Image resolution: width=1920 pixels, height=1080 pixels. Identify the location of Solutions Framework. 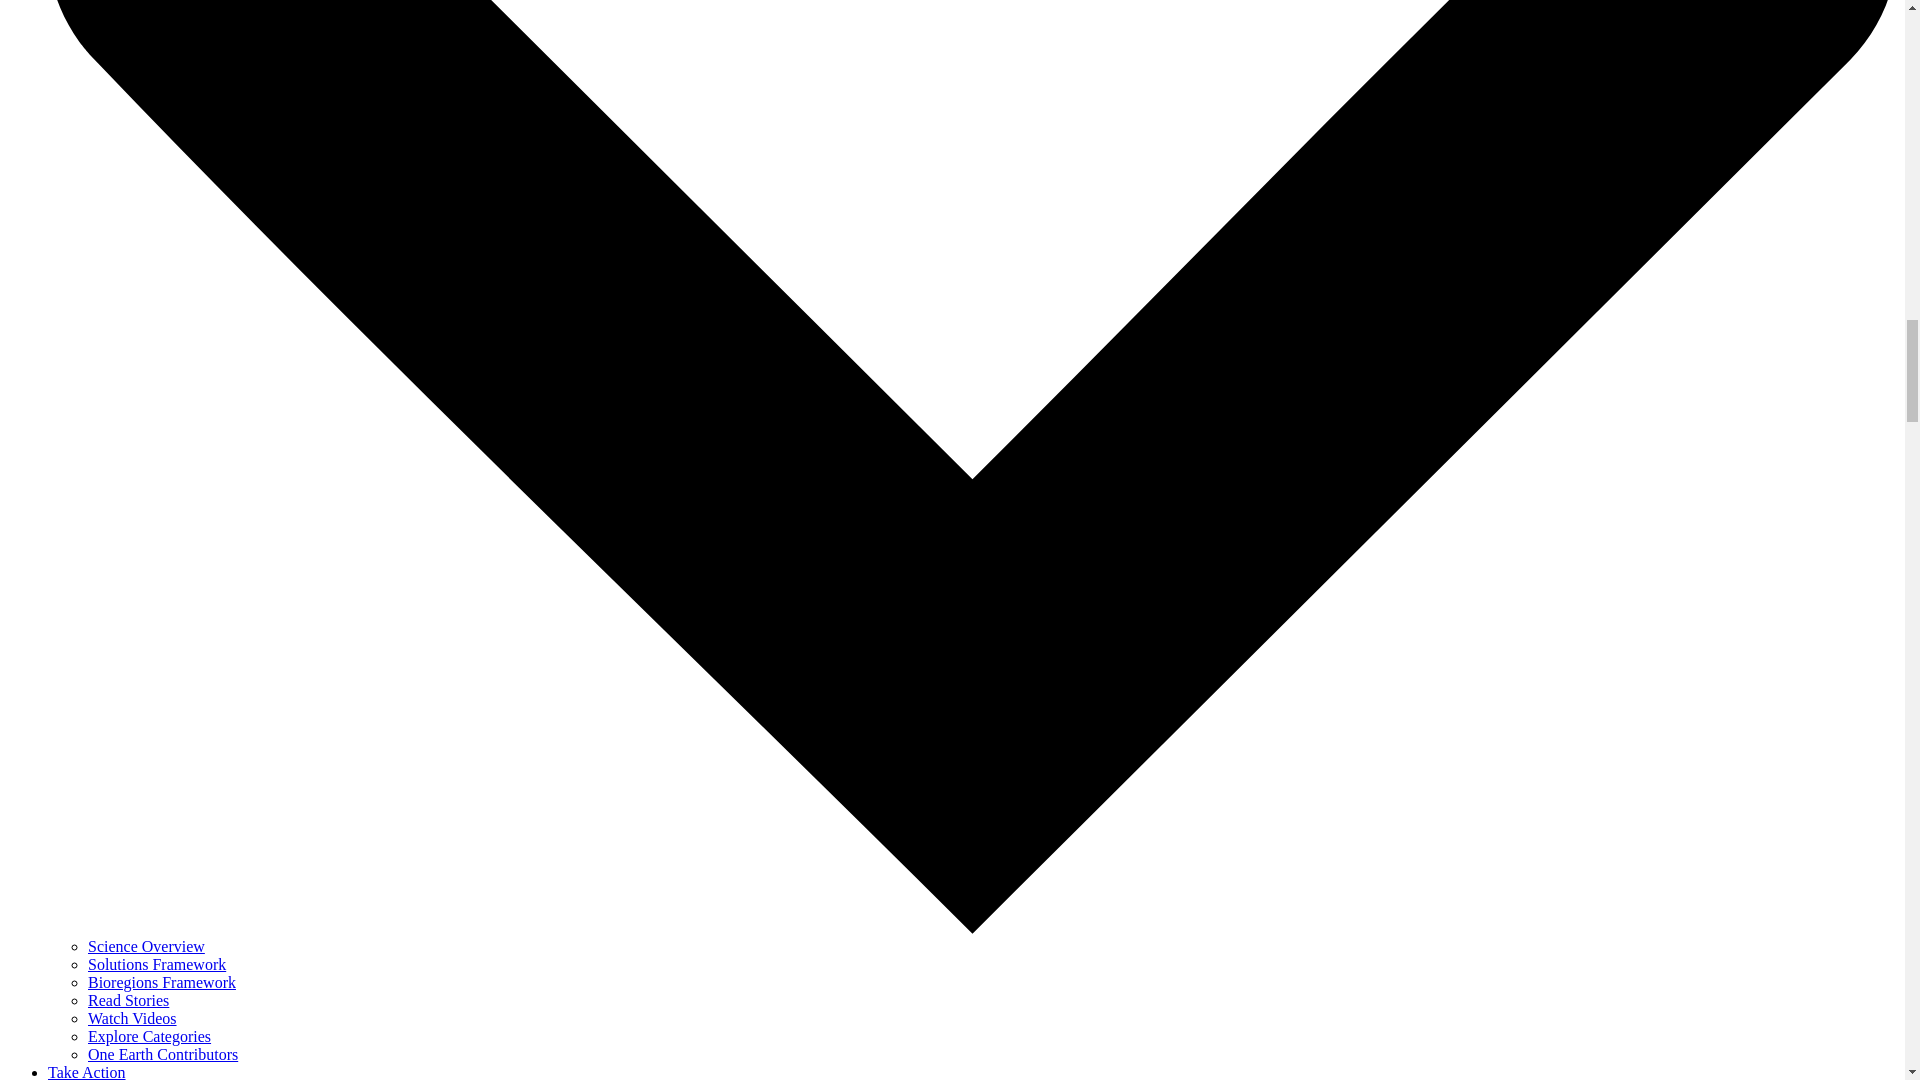
(157, 964).